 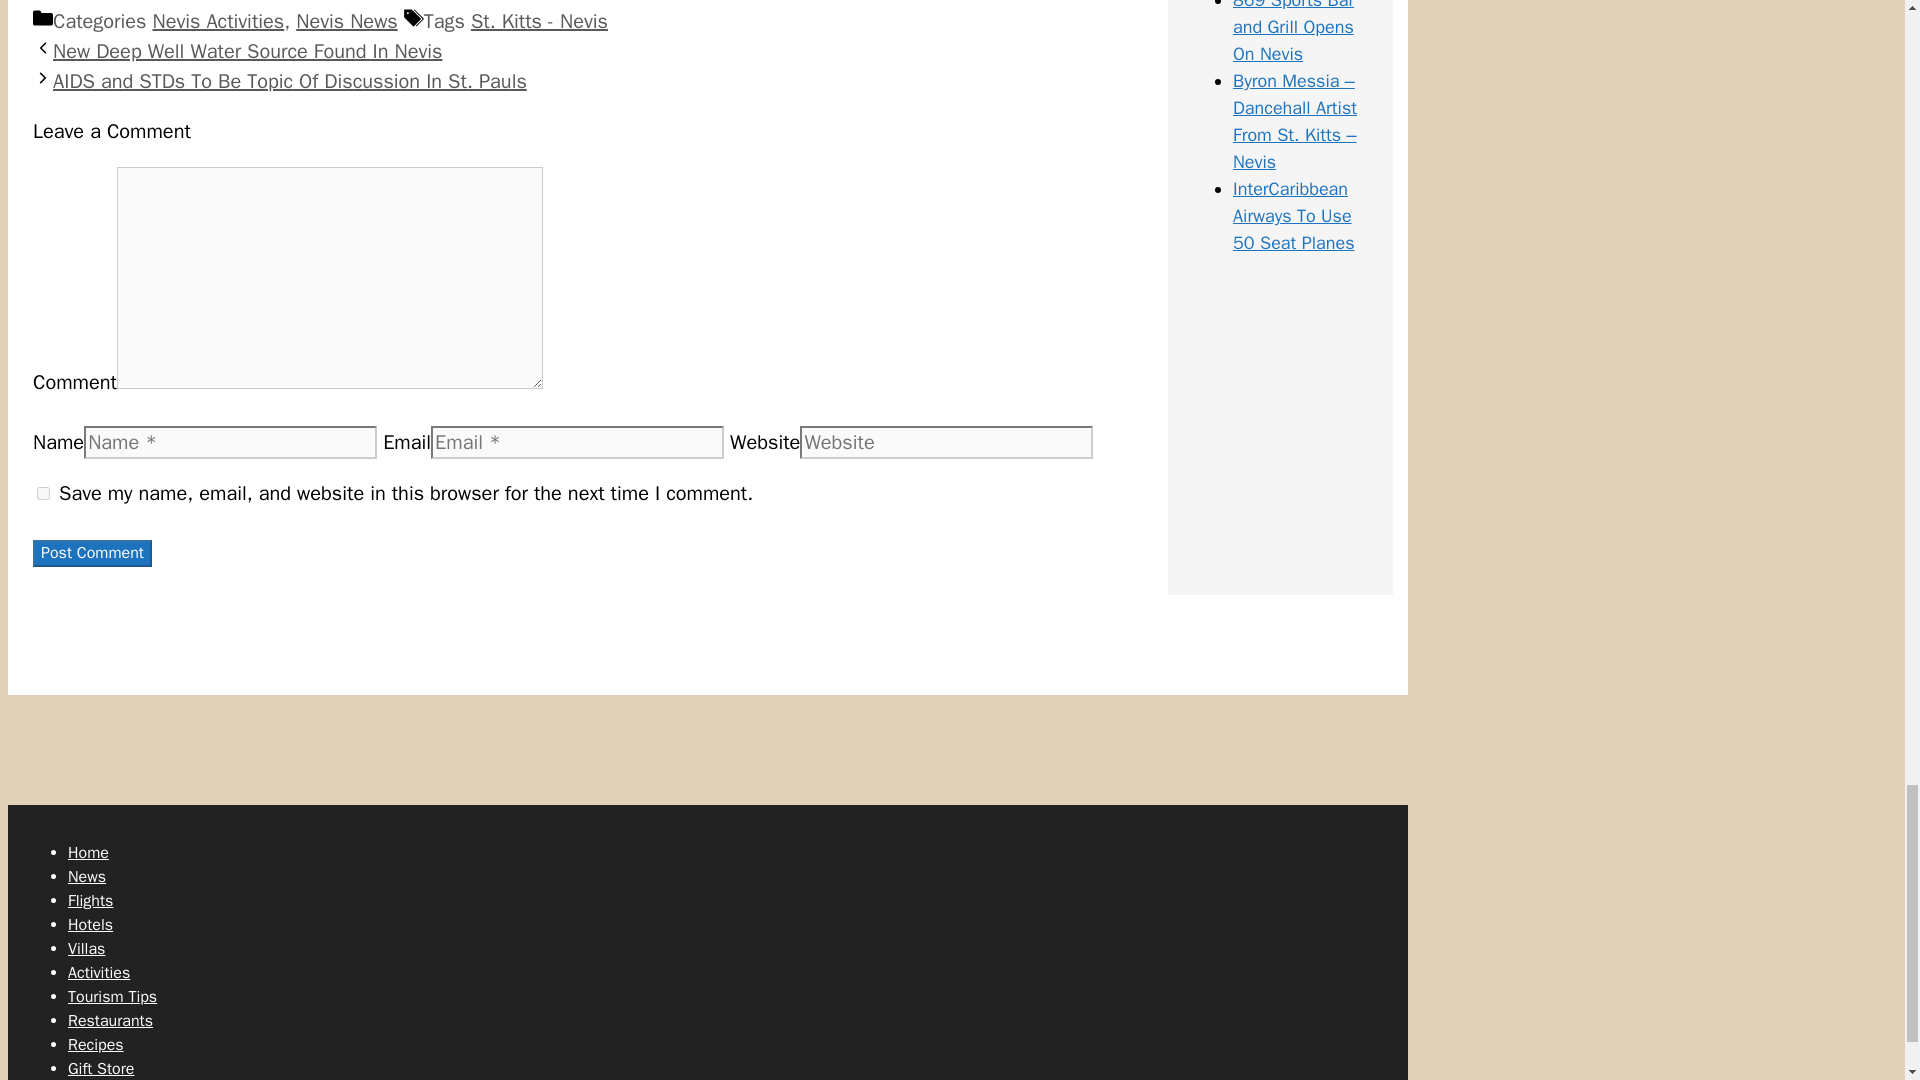 What do you see at coordinates (42, 494) in the screenshot?
I see `yes` at bounding box center [42, 494].